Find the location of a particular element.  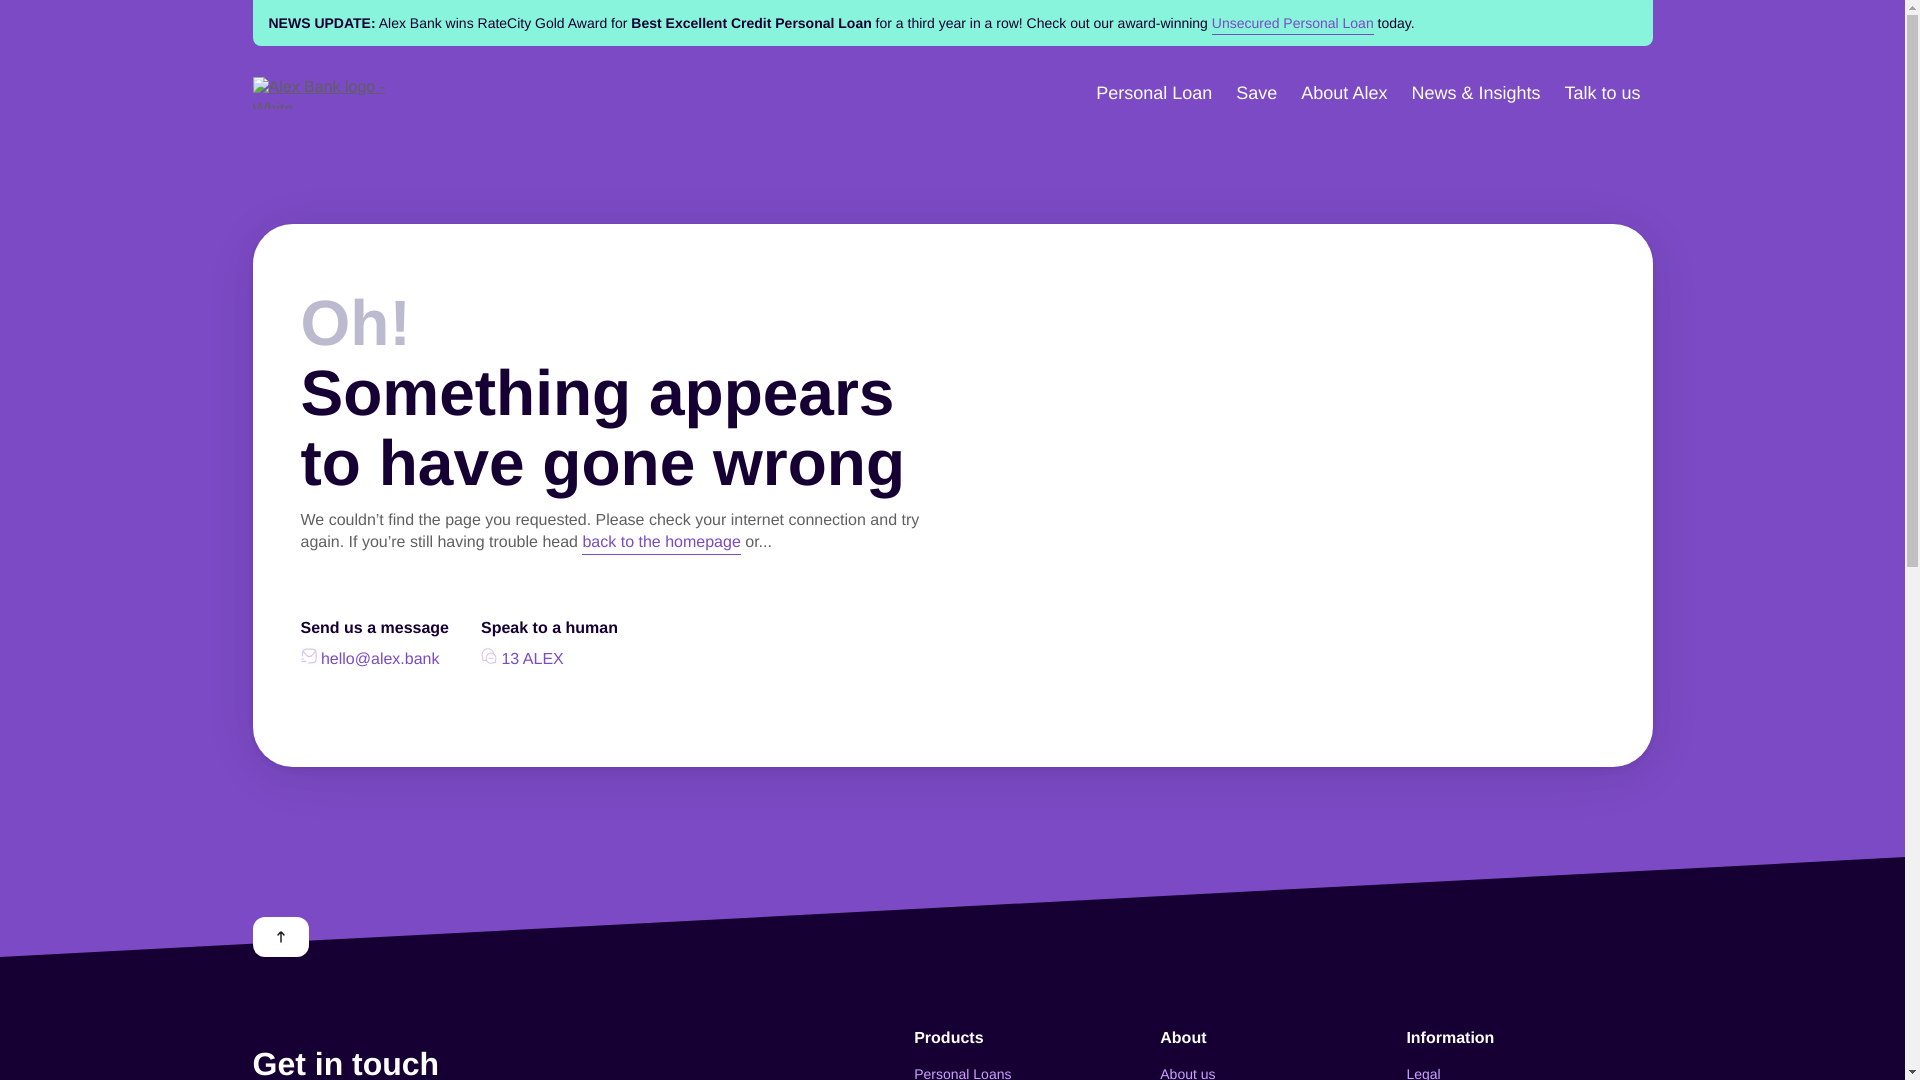

Talk to us is located at coordinates (1602, 93).